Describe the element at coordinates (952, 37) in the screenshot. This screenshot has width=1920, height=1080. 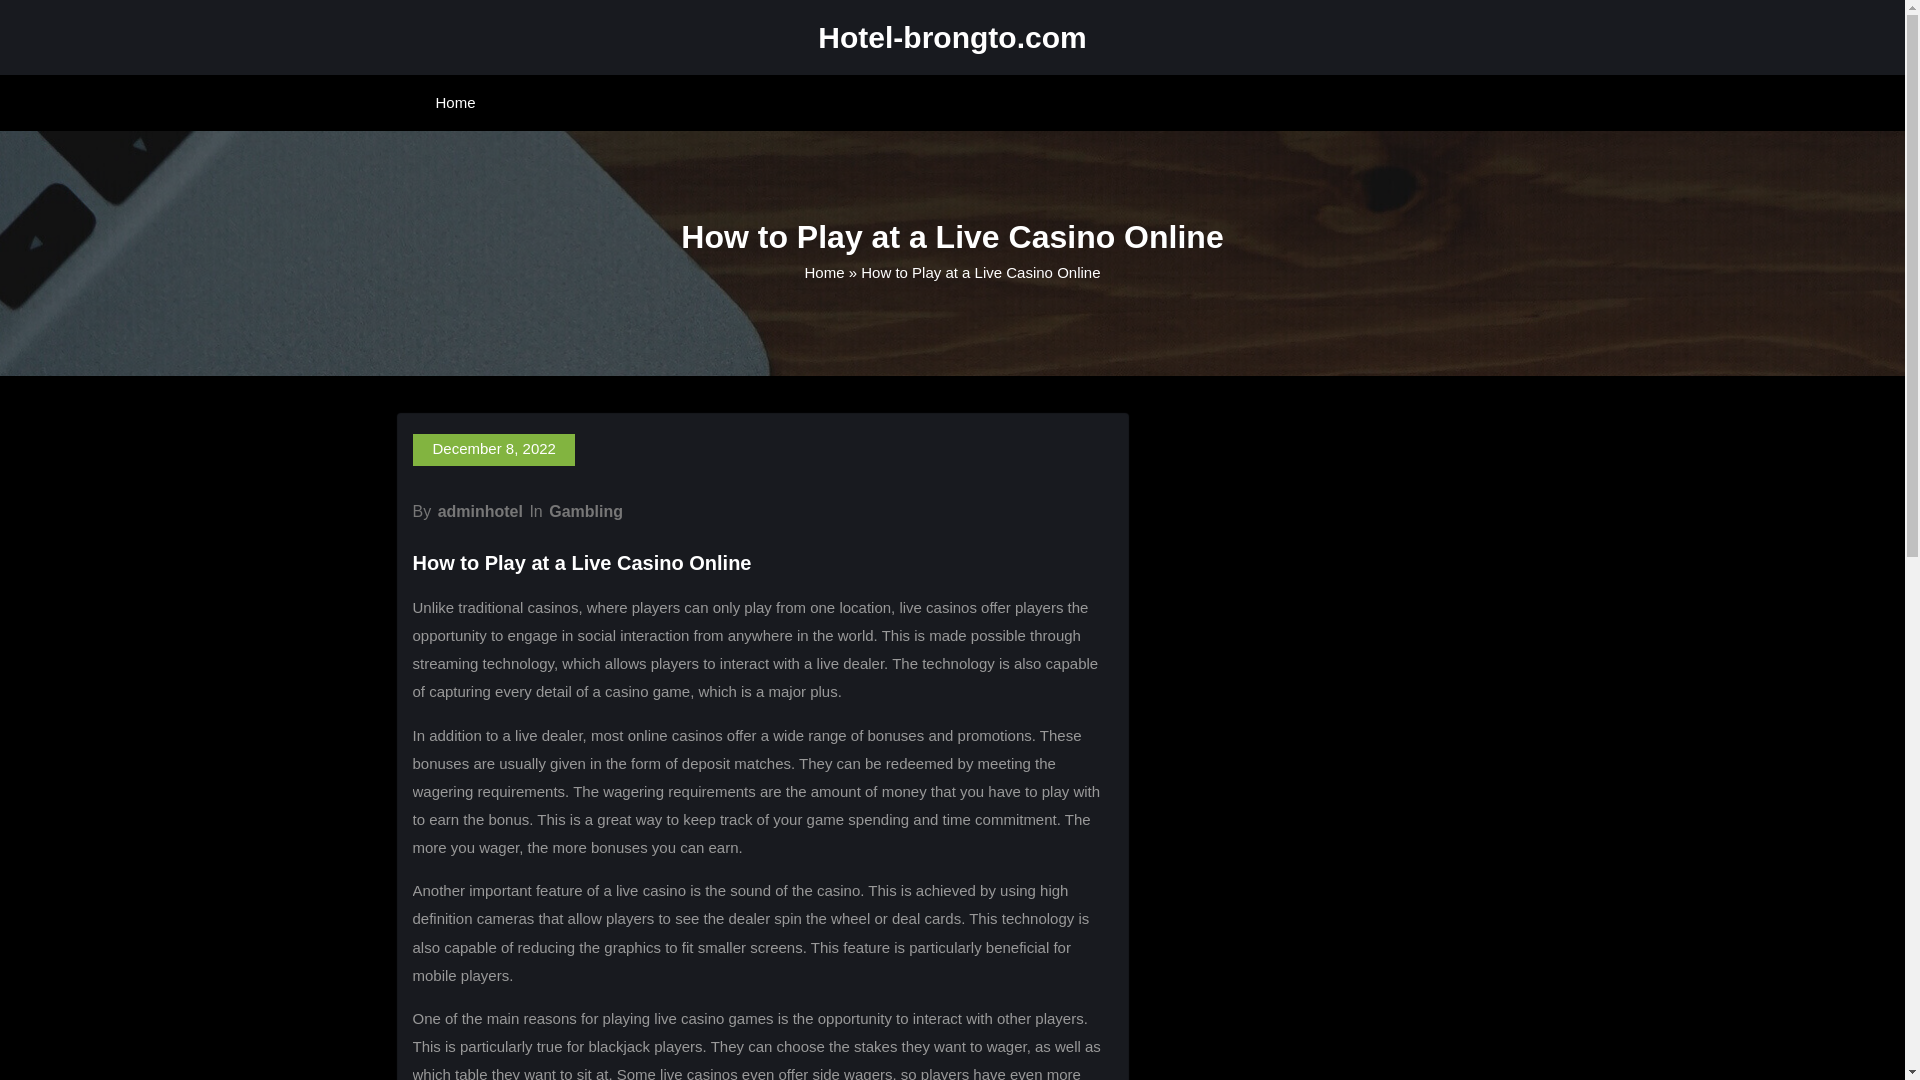
I see `Hotel-brongto.com` at that location.